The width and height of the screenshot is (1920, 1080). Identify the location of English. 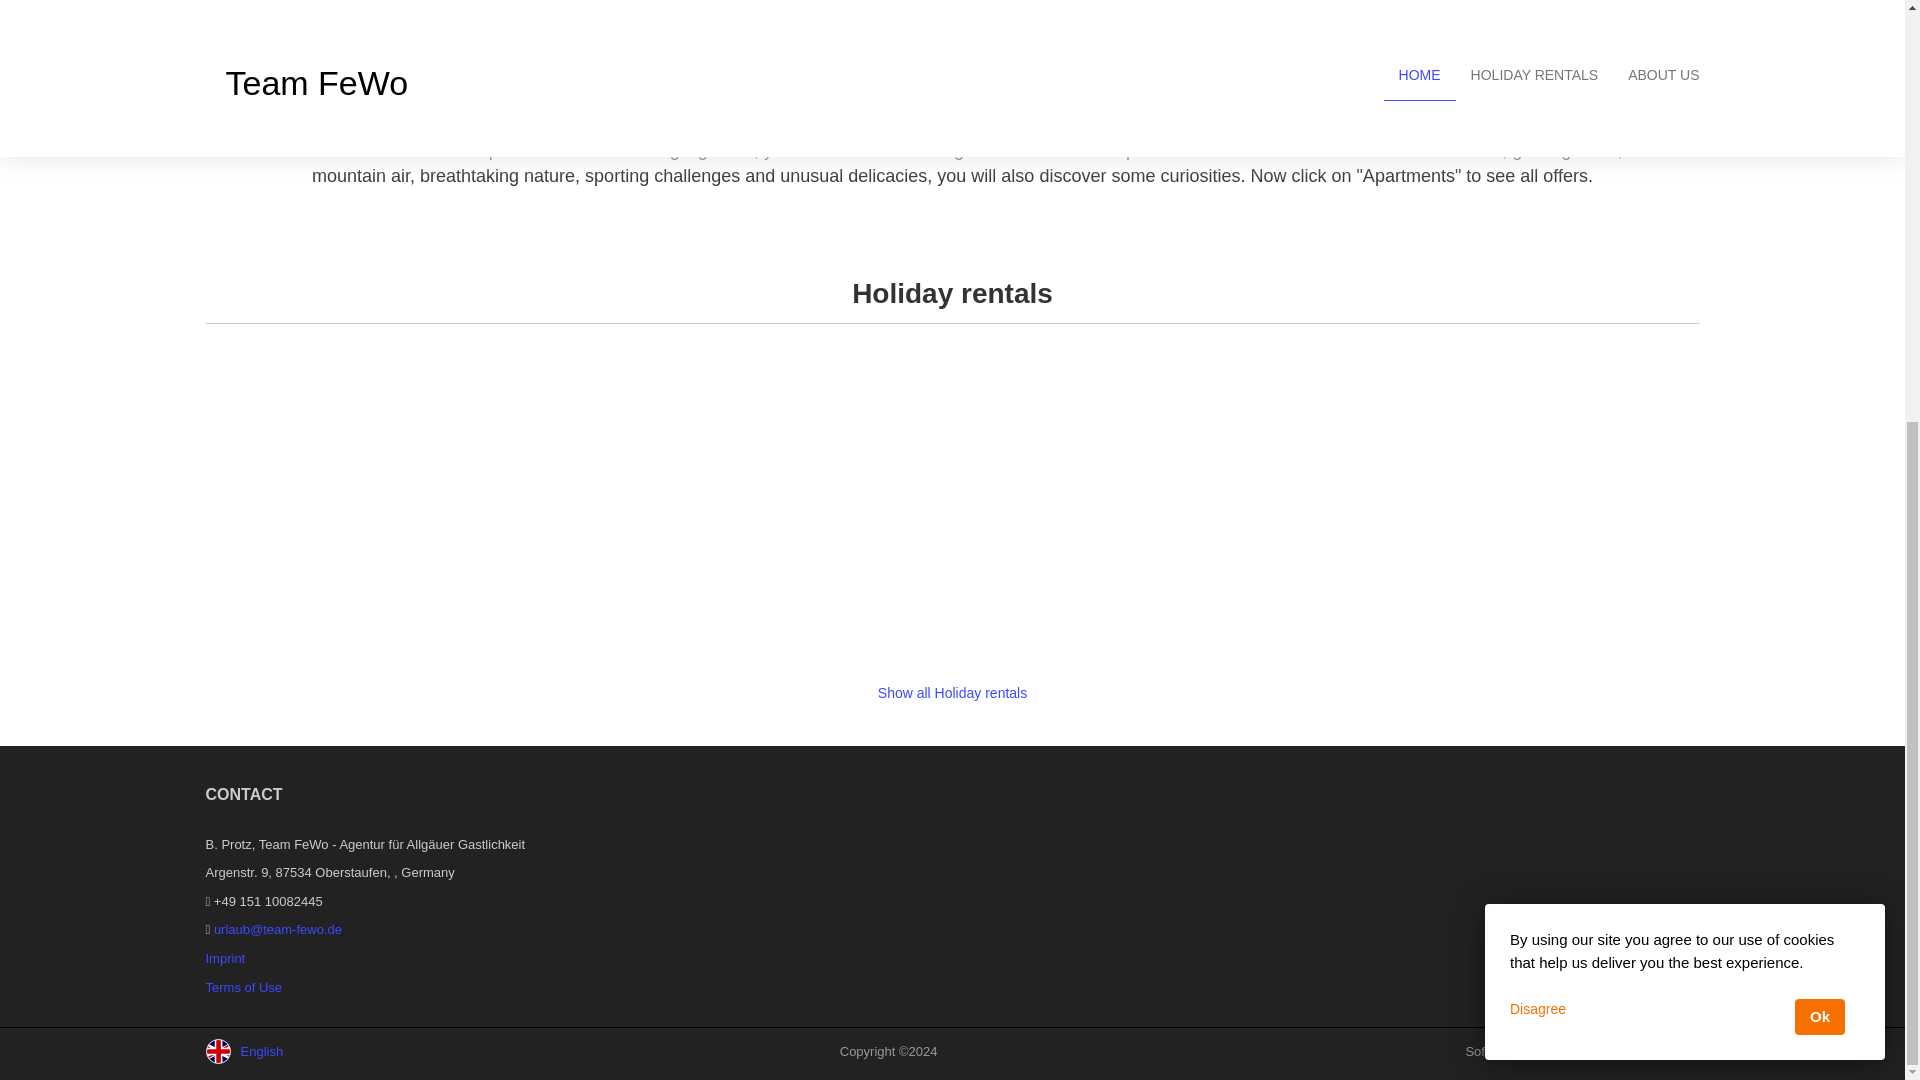
(286, 1051).